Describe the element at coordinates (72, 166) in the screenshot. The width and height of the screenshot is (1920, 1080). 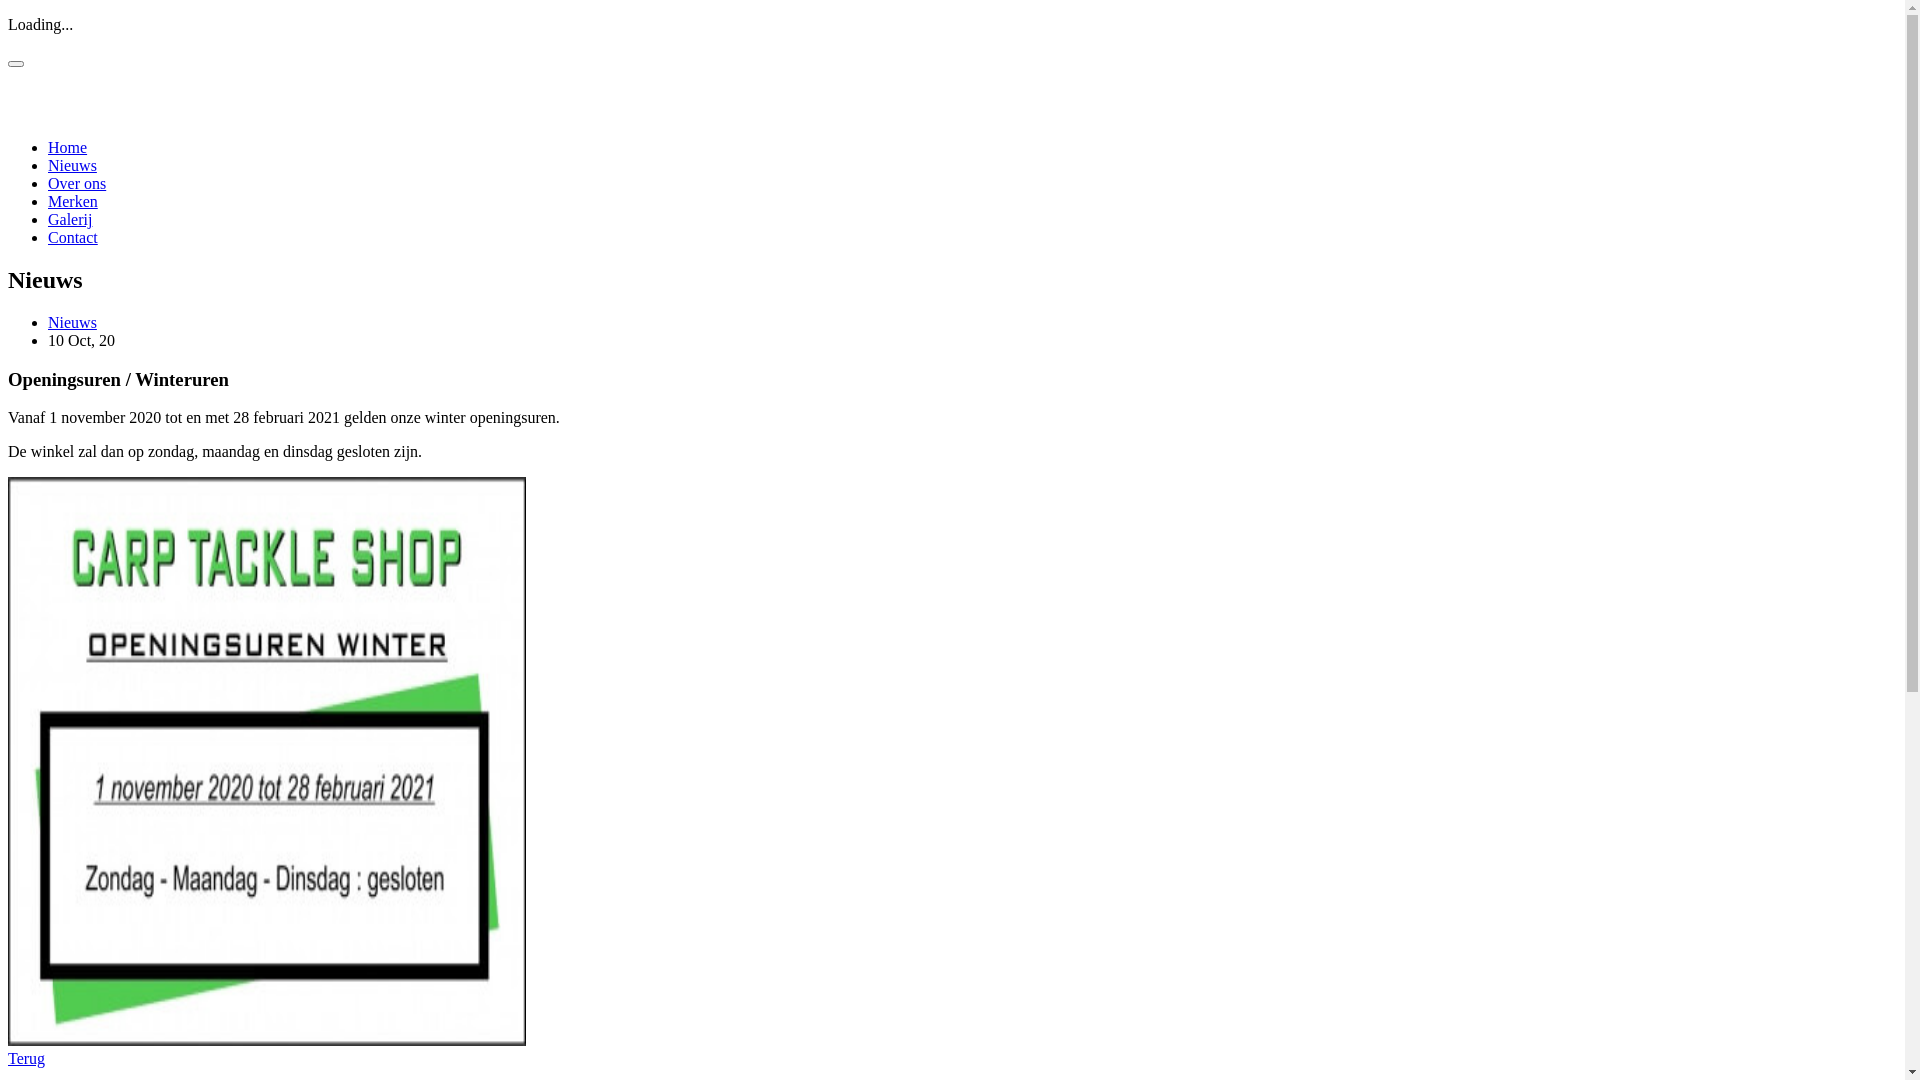
I see `Nieuws` at that location.